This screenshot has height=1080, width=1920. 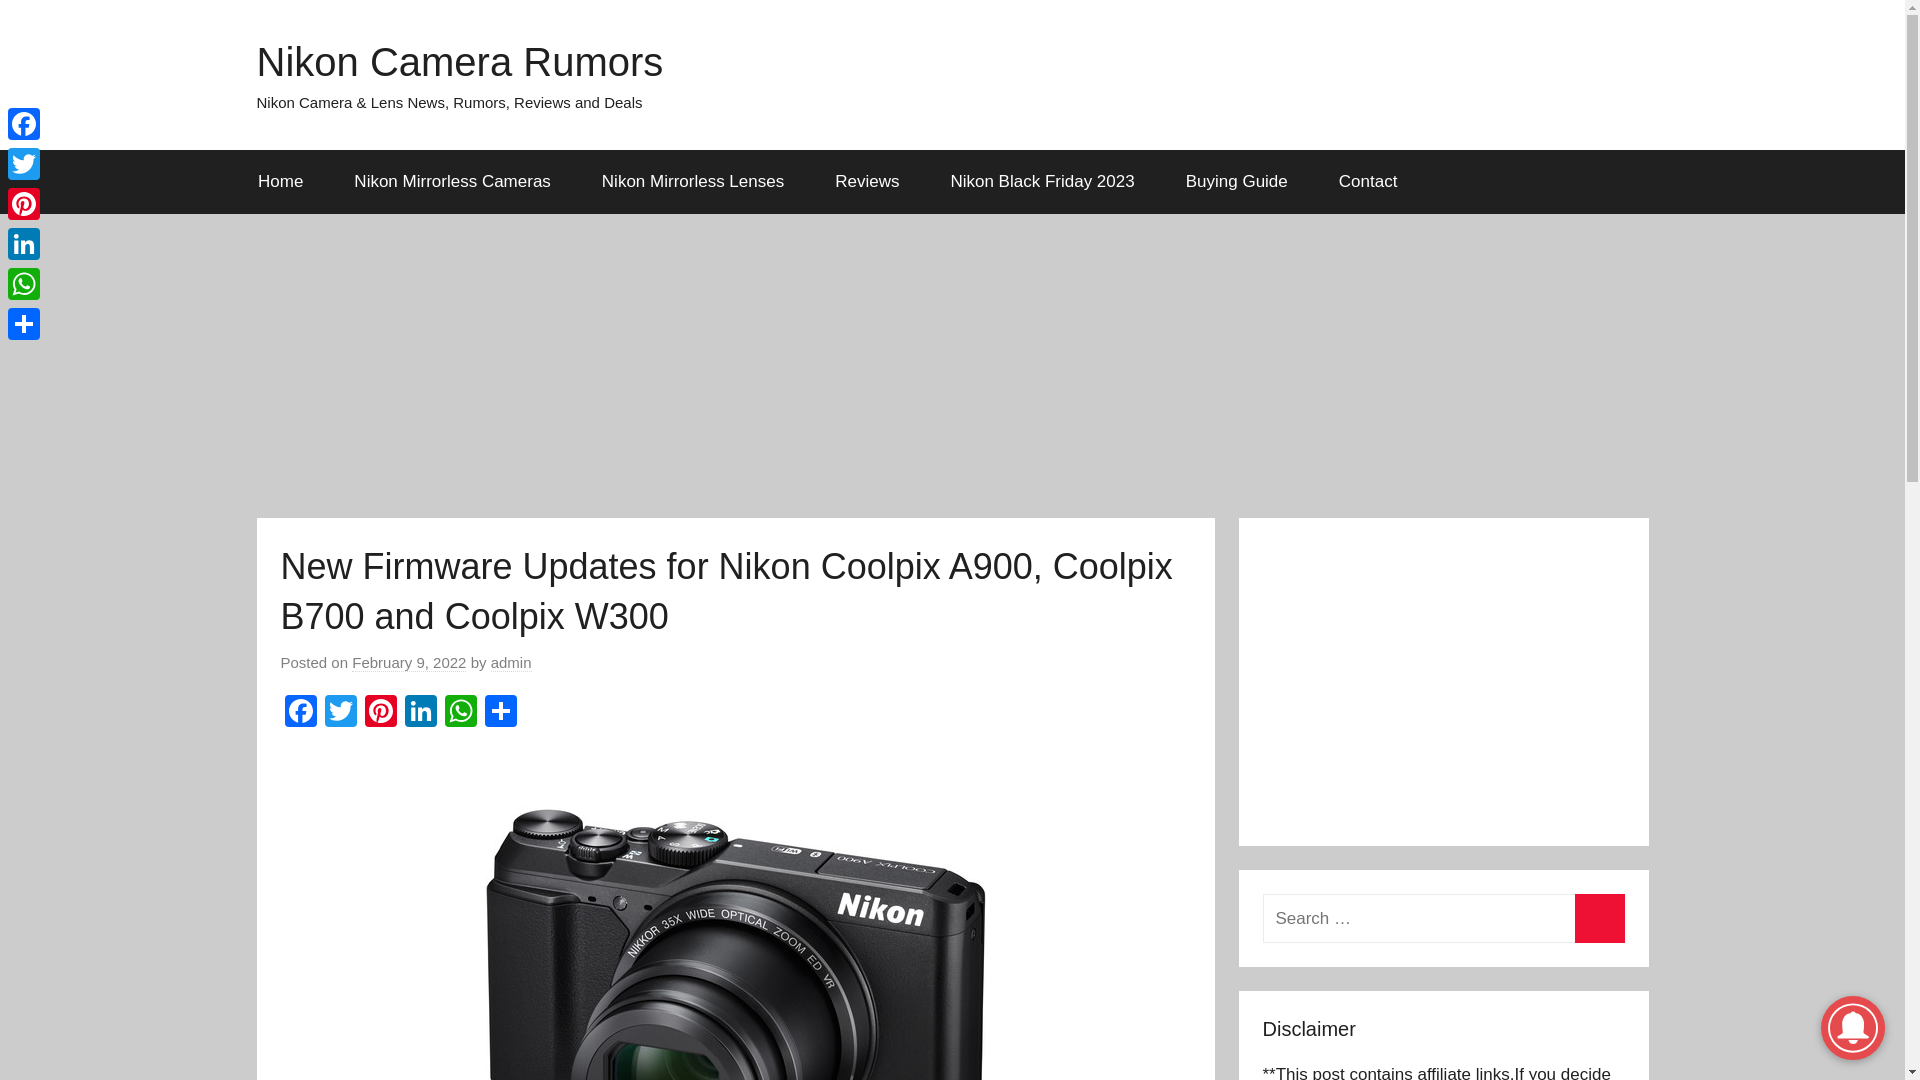 I want to click on Twitter, so click(x=340, y=714).